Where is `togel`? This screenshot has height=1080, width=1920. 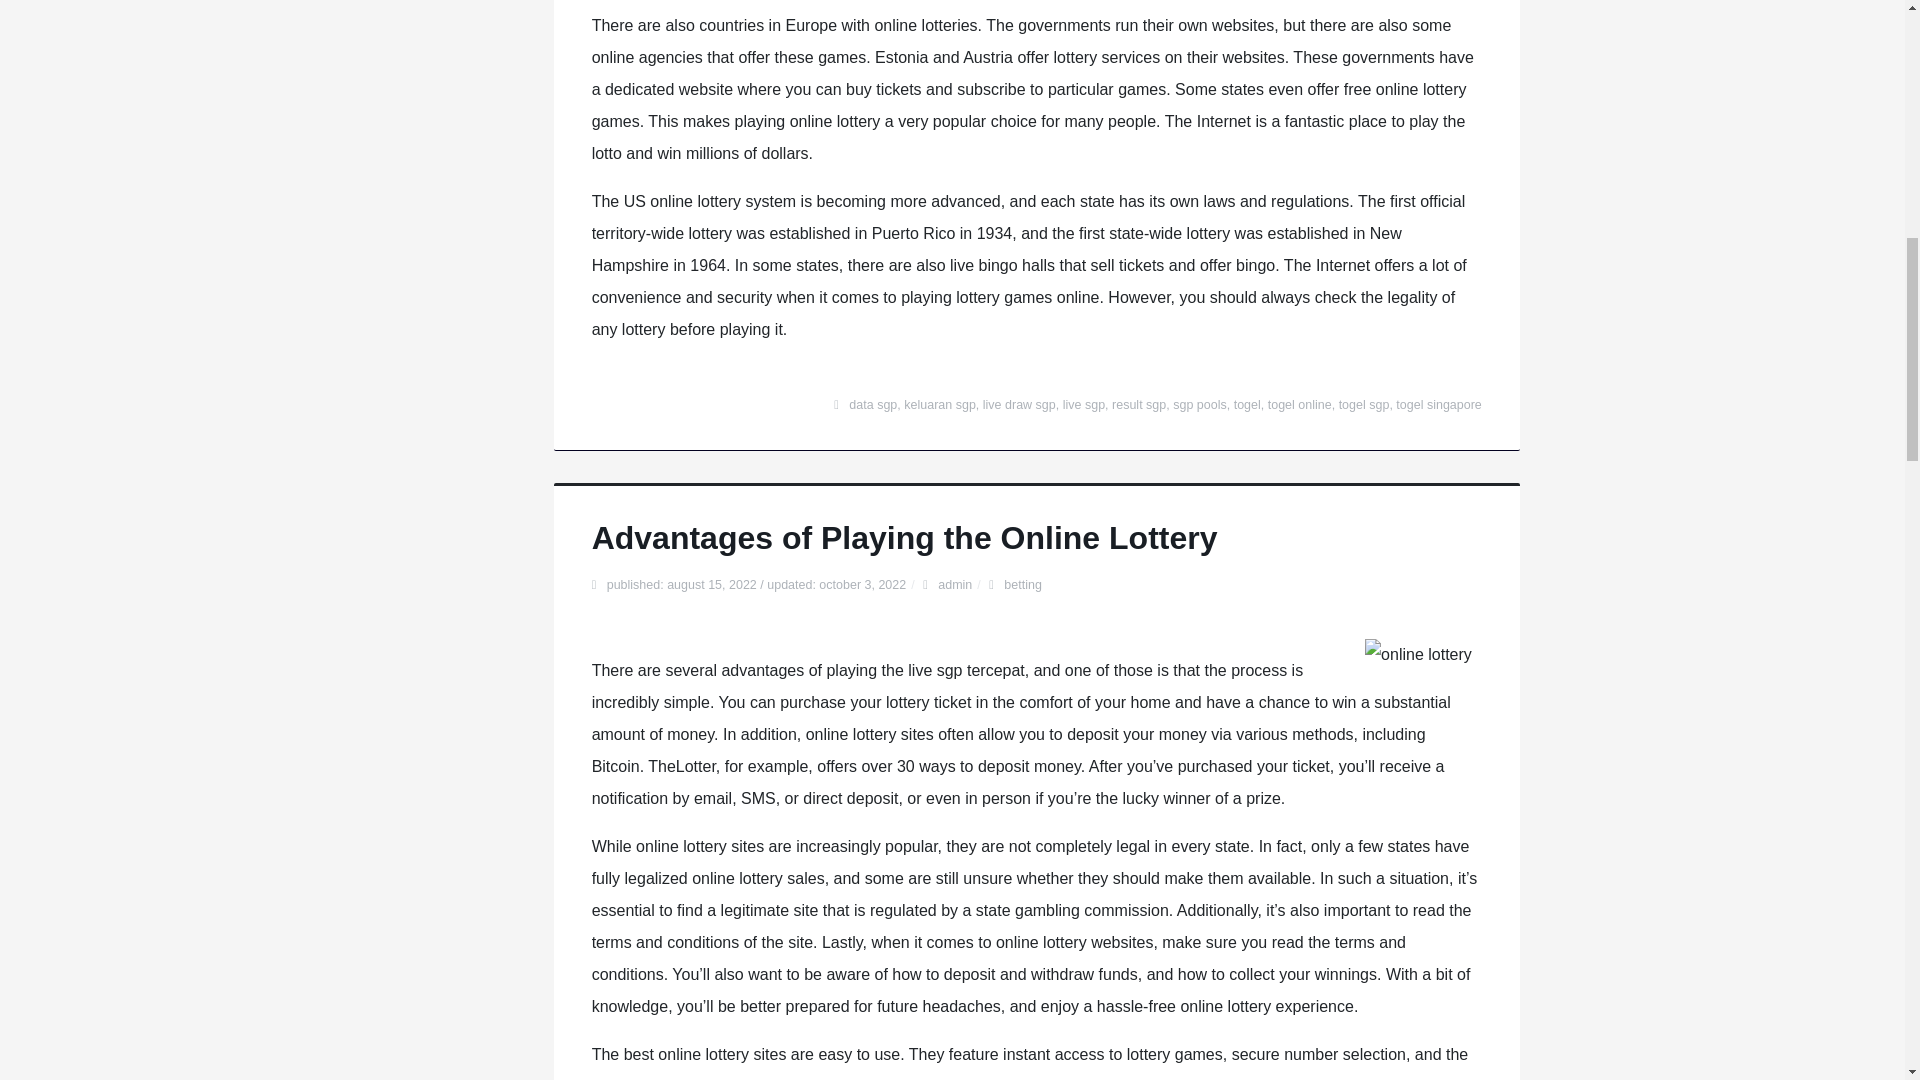
togel is located at coordinates (1248, 404).